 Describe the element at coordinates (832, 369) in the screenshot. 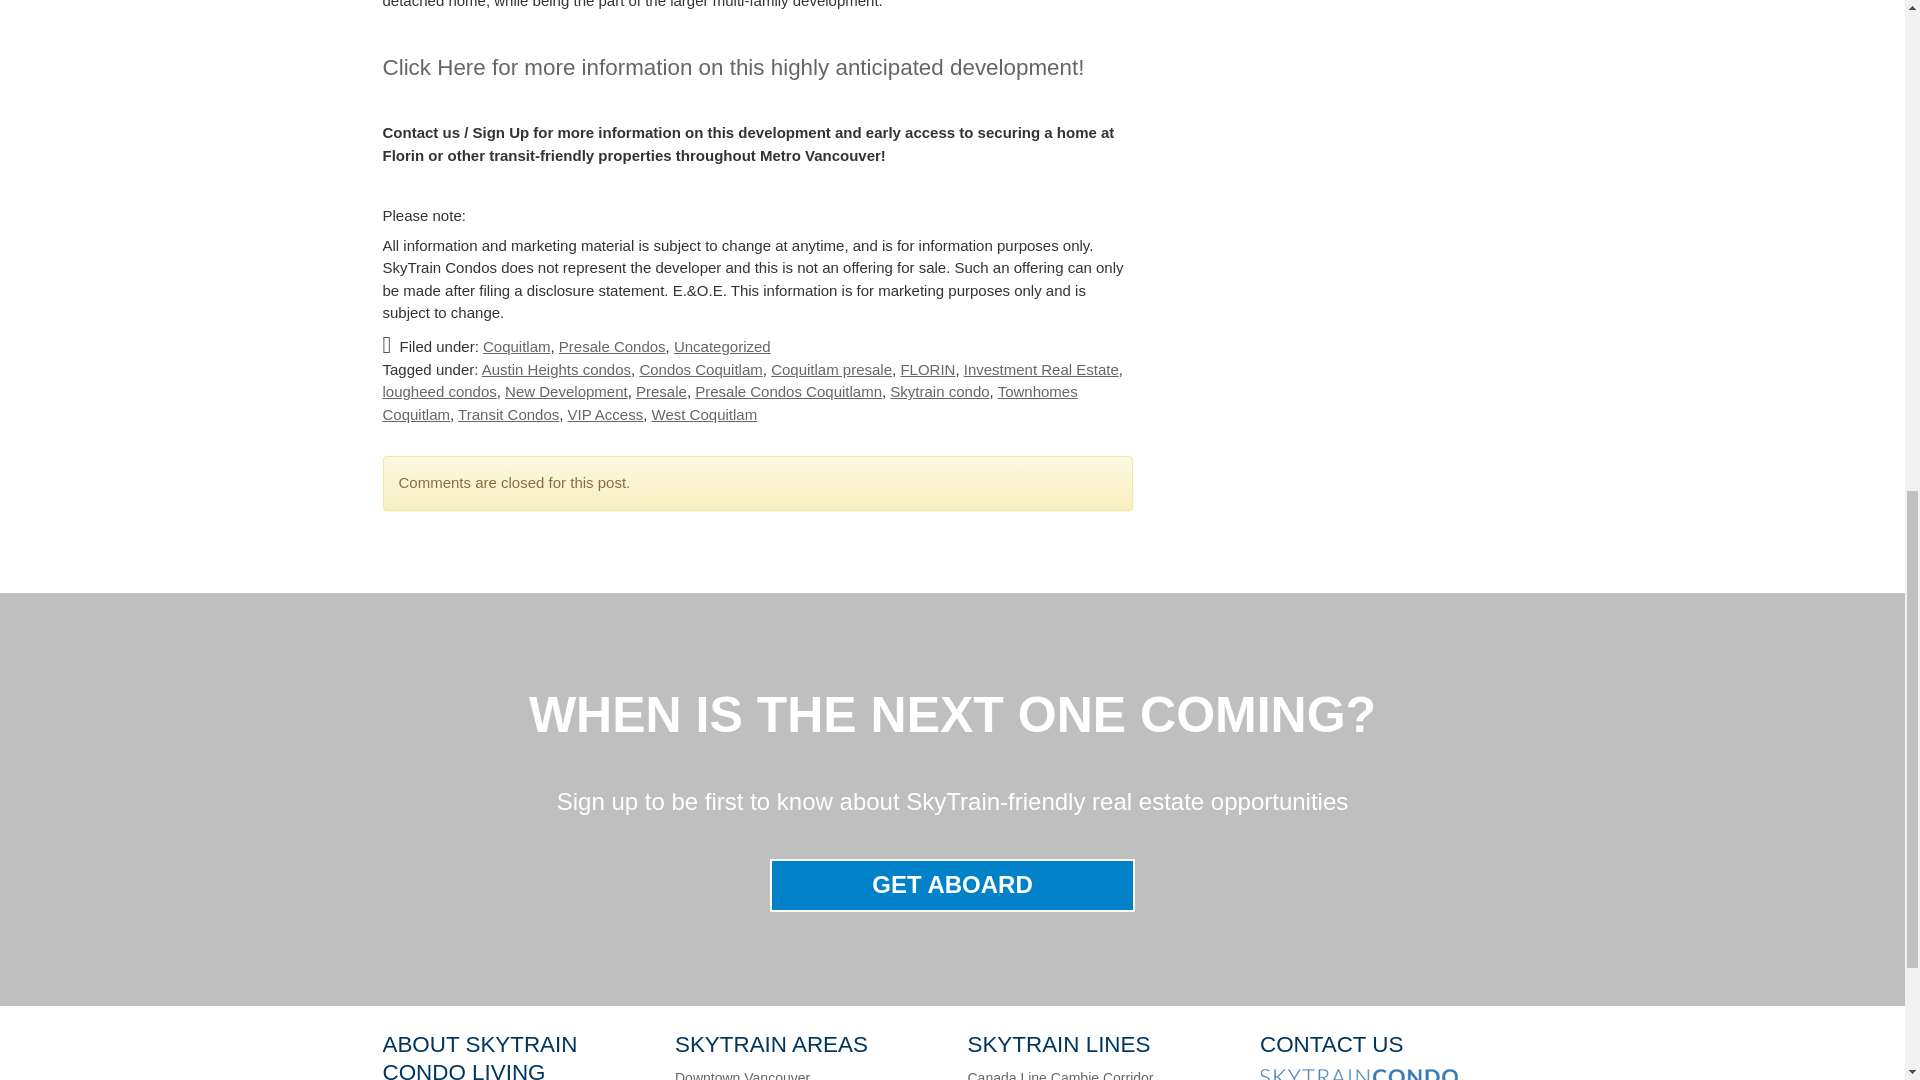

I see `Coquitlam presale` at that location.